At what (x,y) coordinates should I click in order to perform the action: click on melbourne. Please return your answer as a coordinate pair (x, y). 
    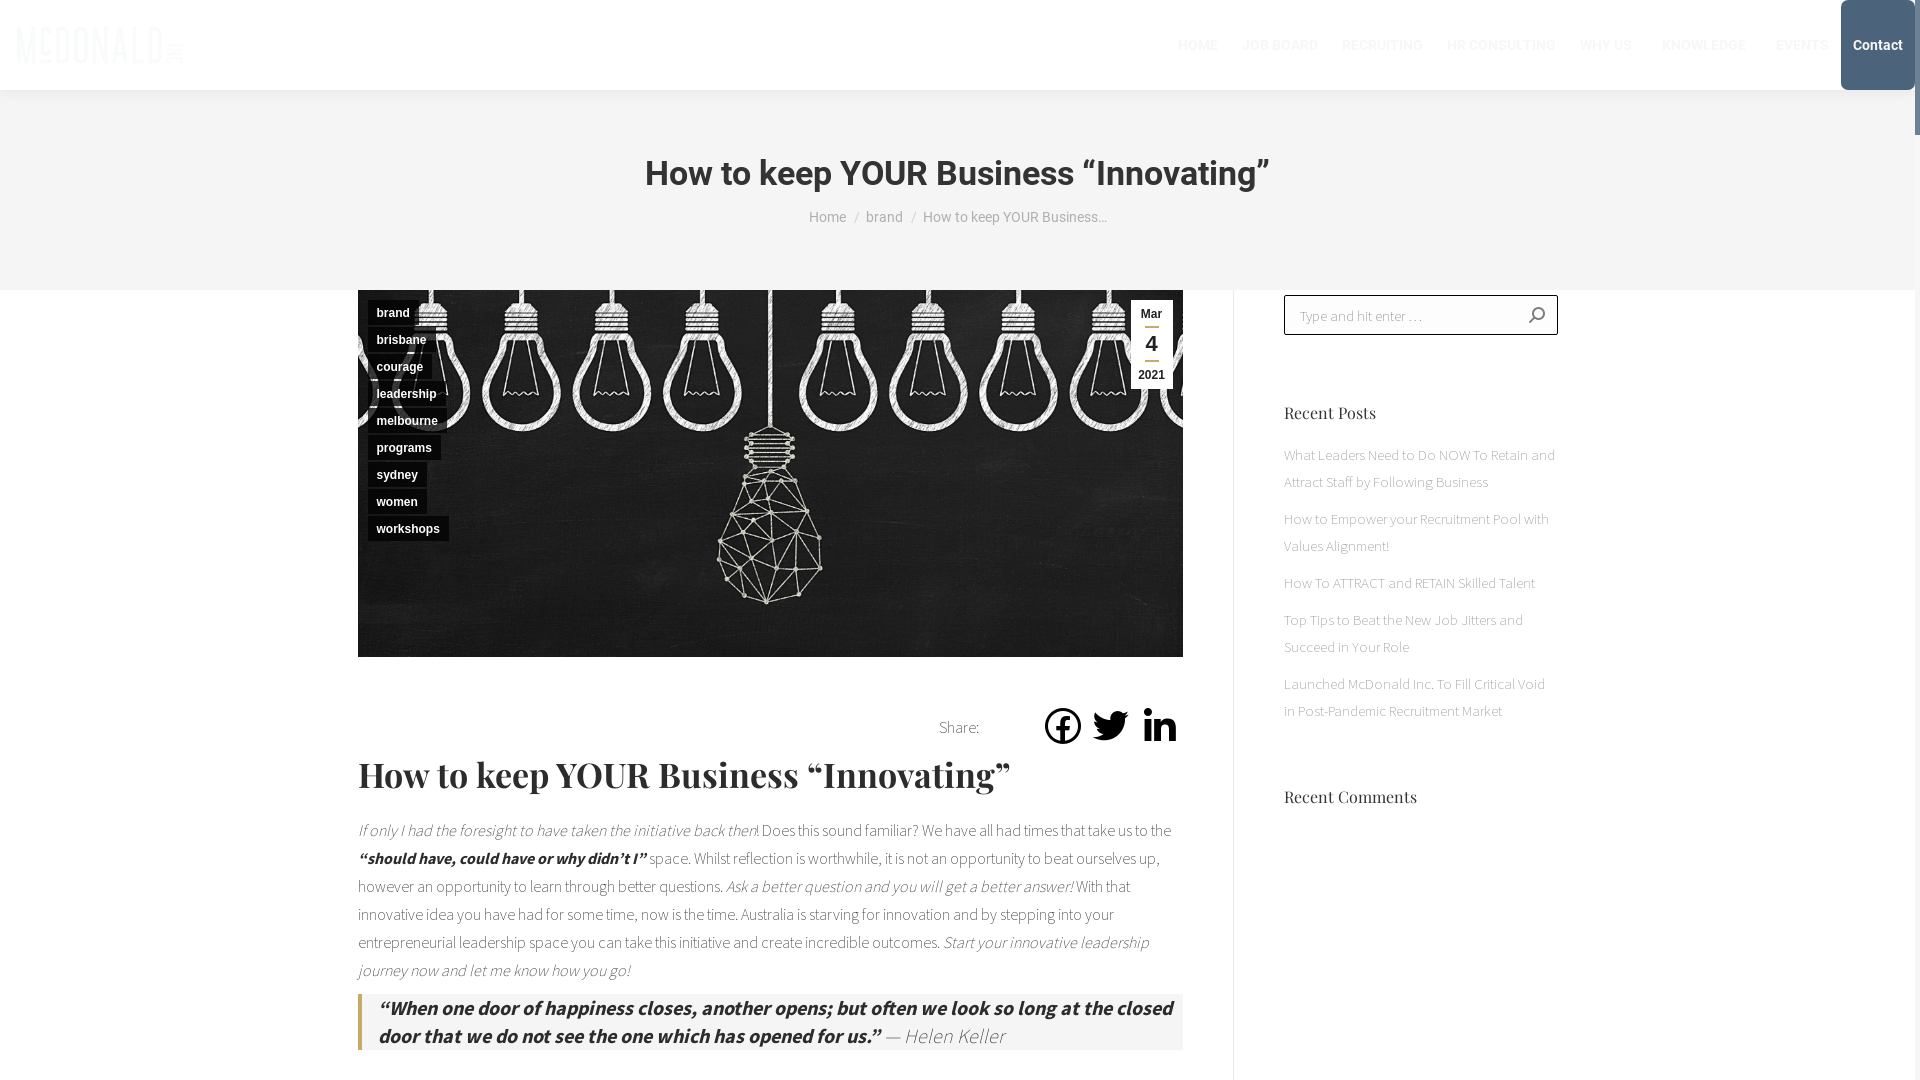
    Looking at the image, I should click on (408, 420).